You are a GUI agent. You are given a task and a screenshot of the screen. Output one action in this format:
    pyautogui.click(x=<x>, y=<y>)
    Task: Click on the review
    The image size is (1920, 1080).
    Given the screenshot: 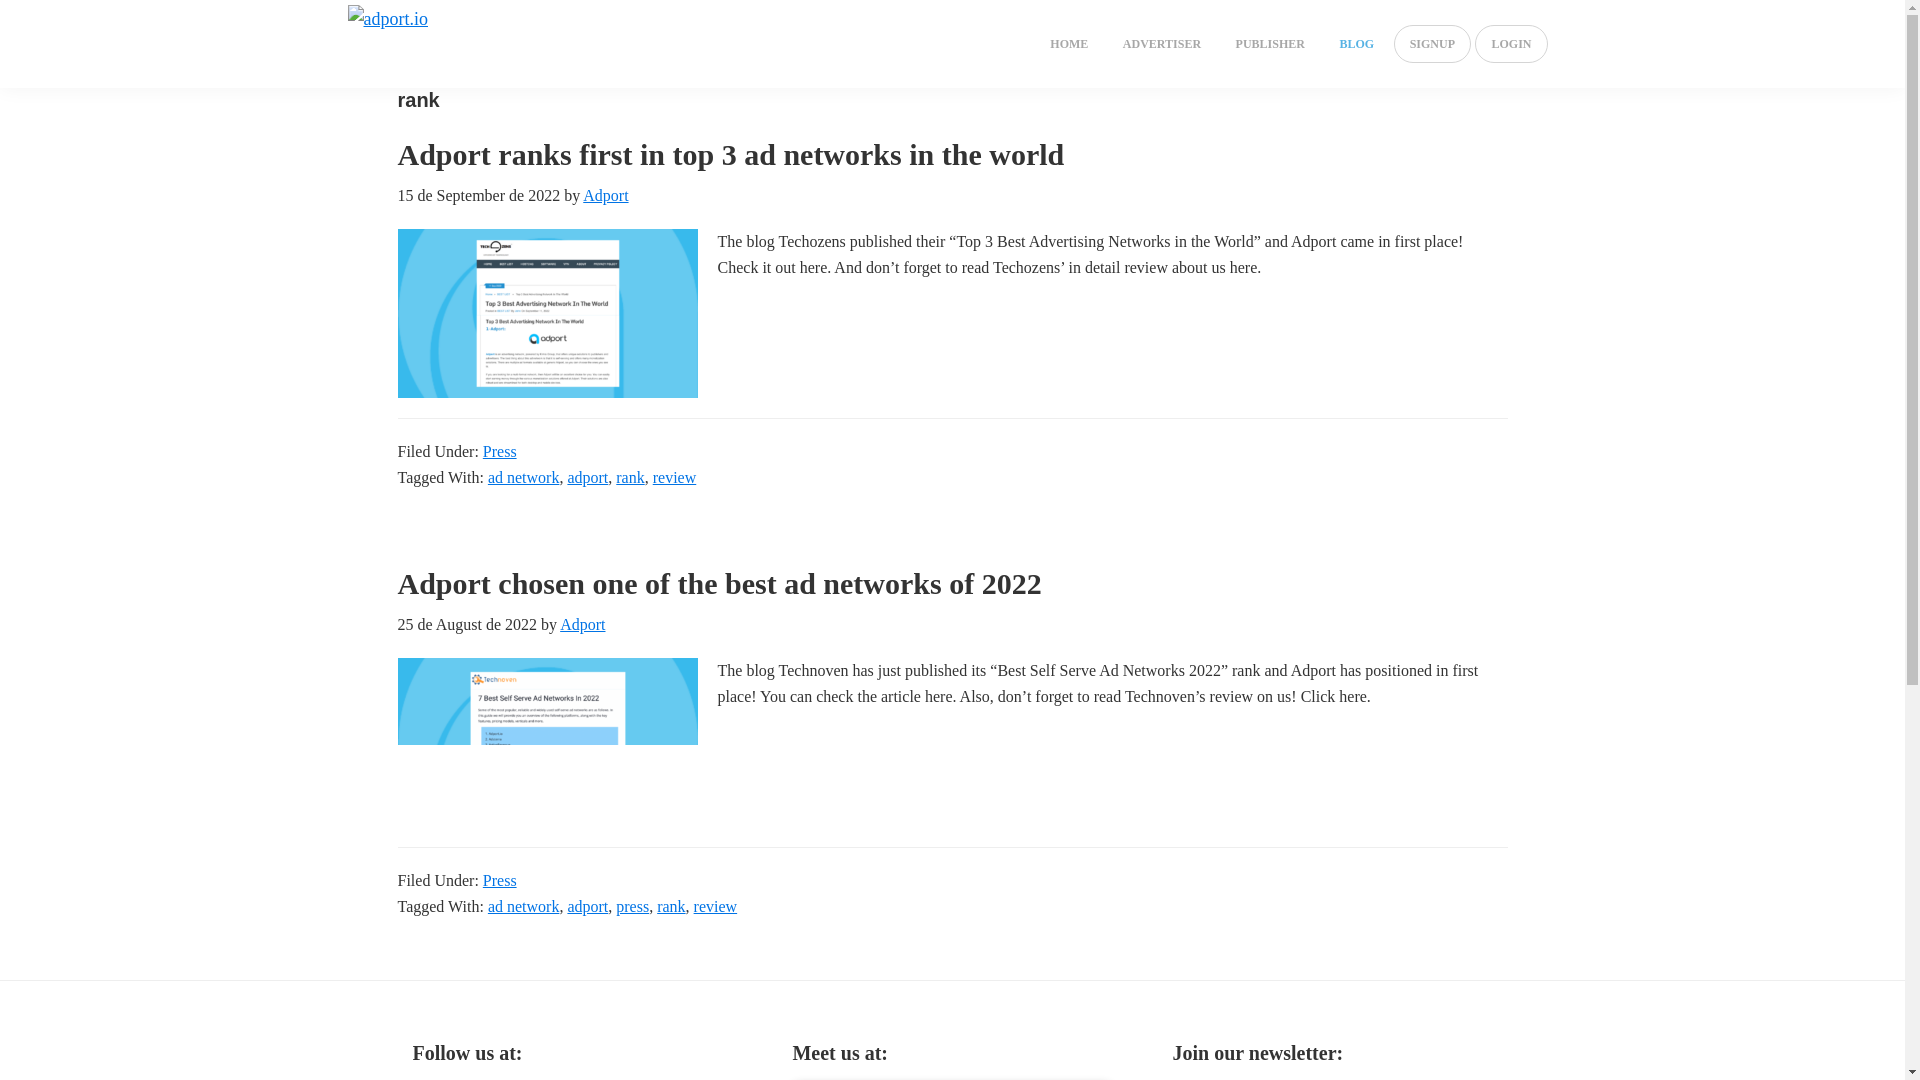 What is the action you would take?
    pyautogui.click(x=674, y=477)
    